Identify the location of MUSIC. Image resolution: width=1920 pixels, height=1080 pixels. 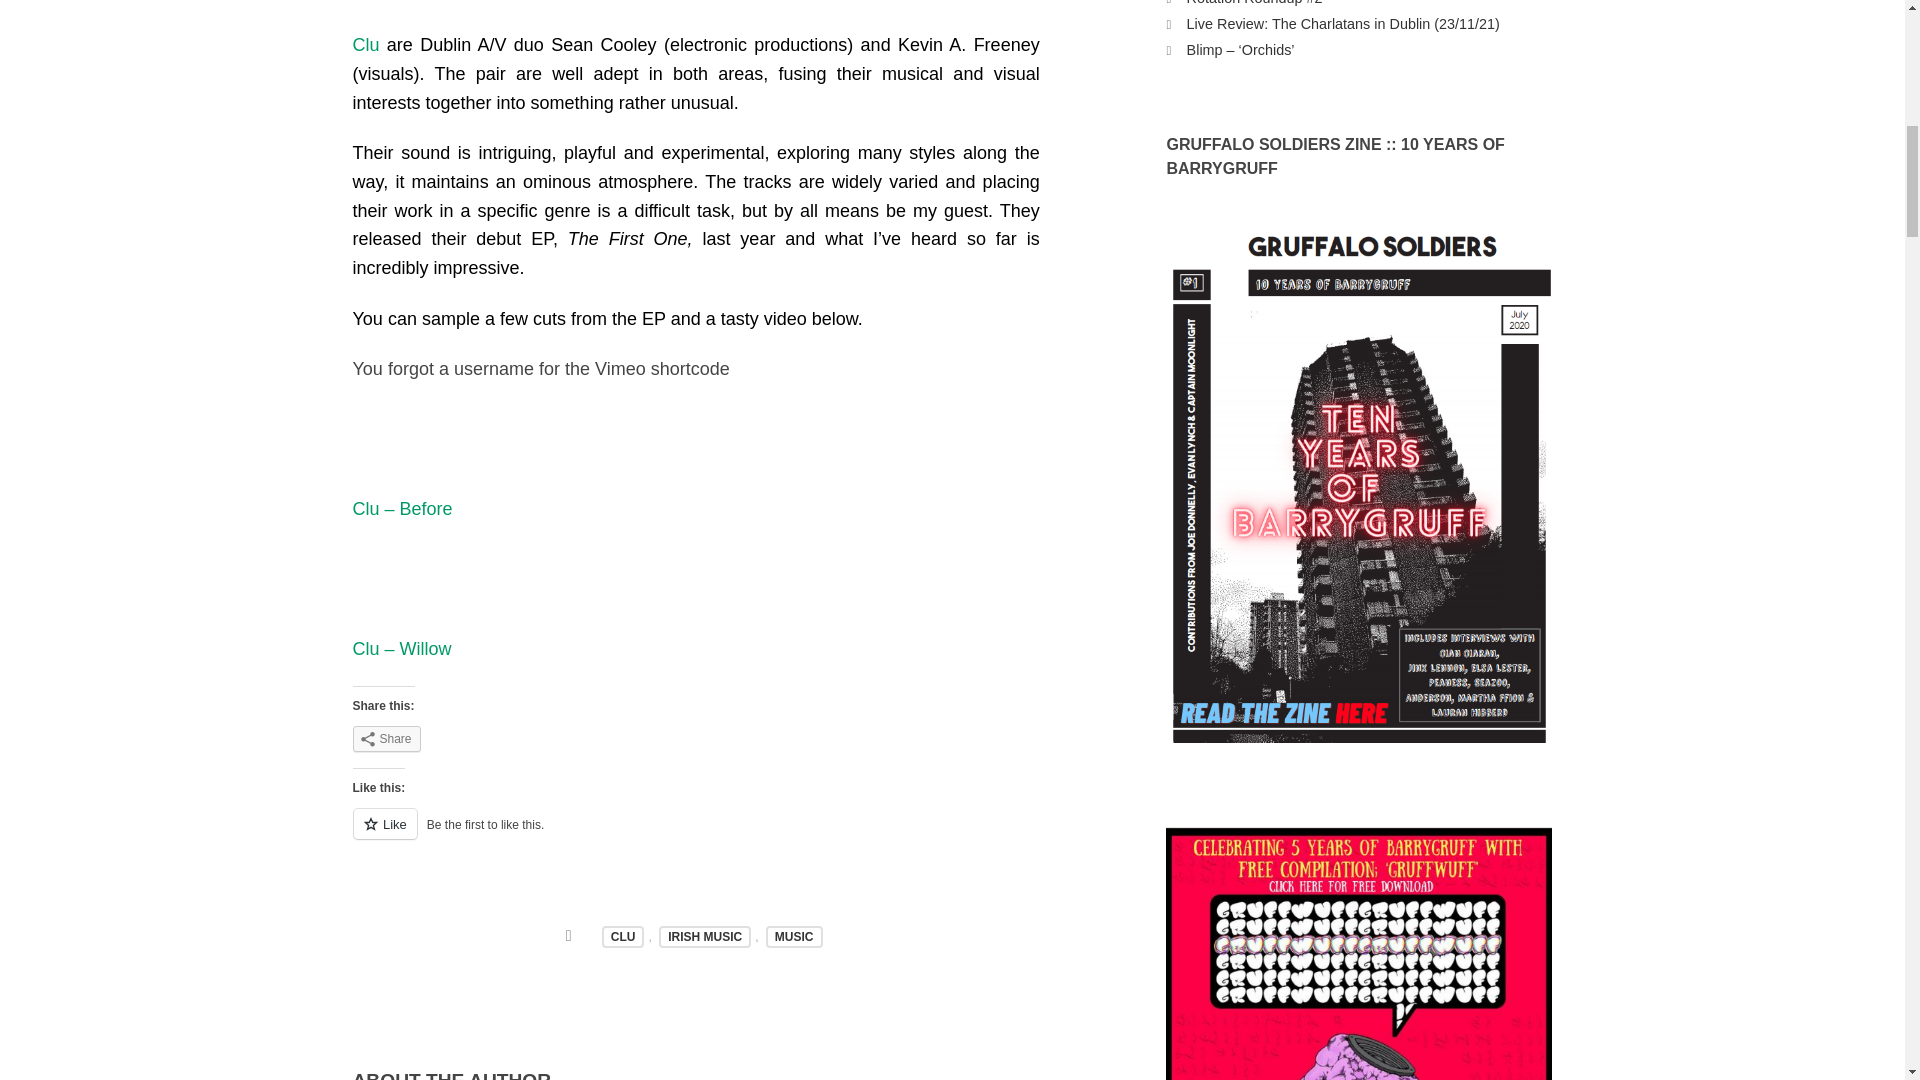
(794, 936).